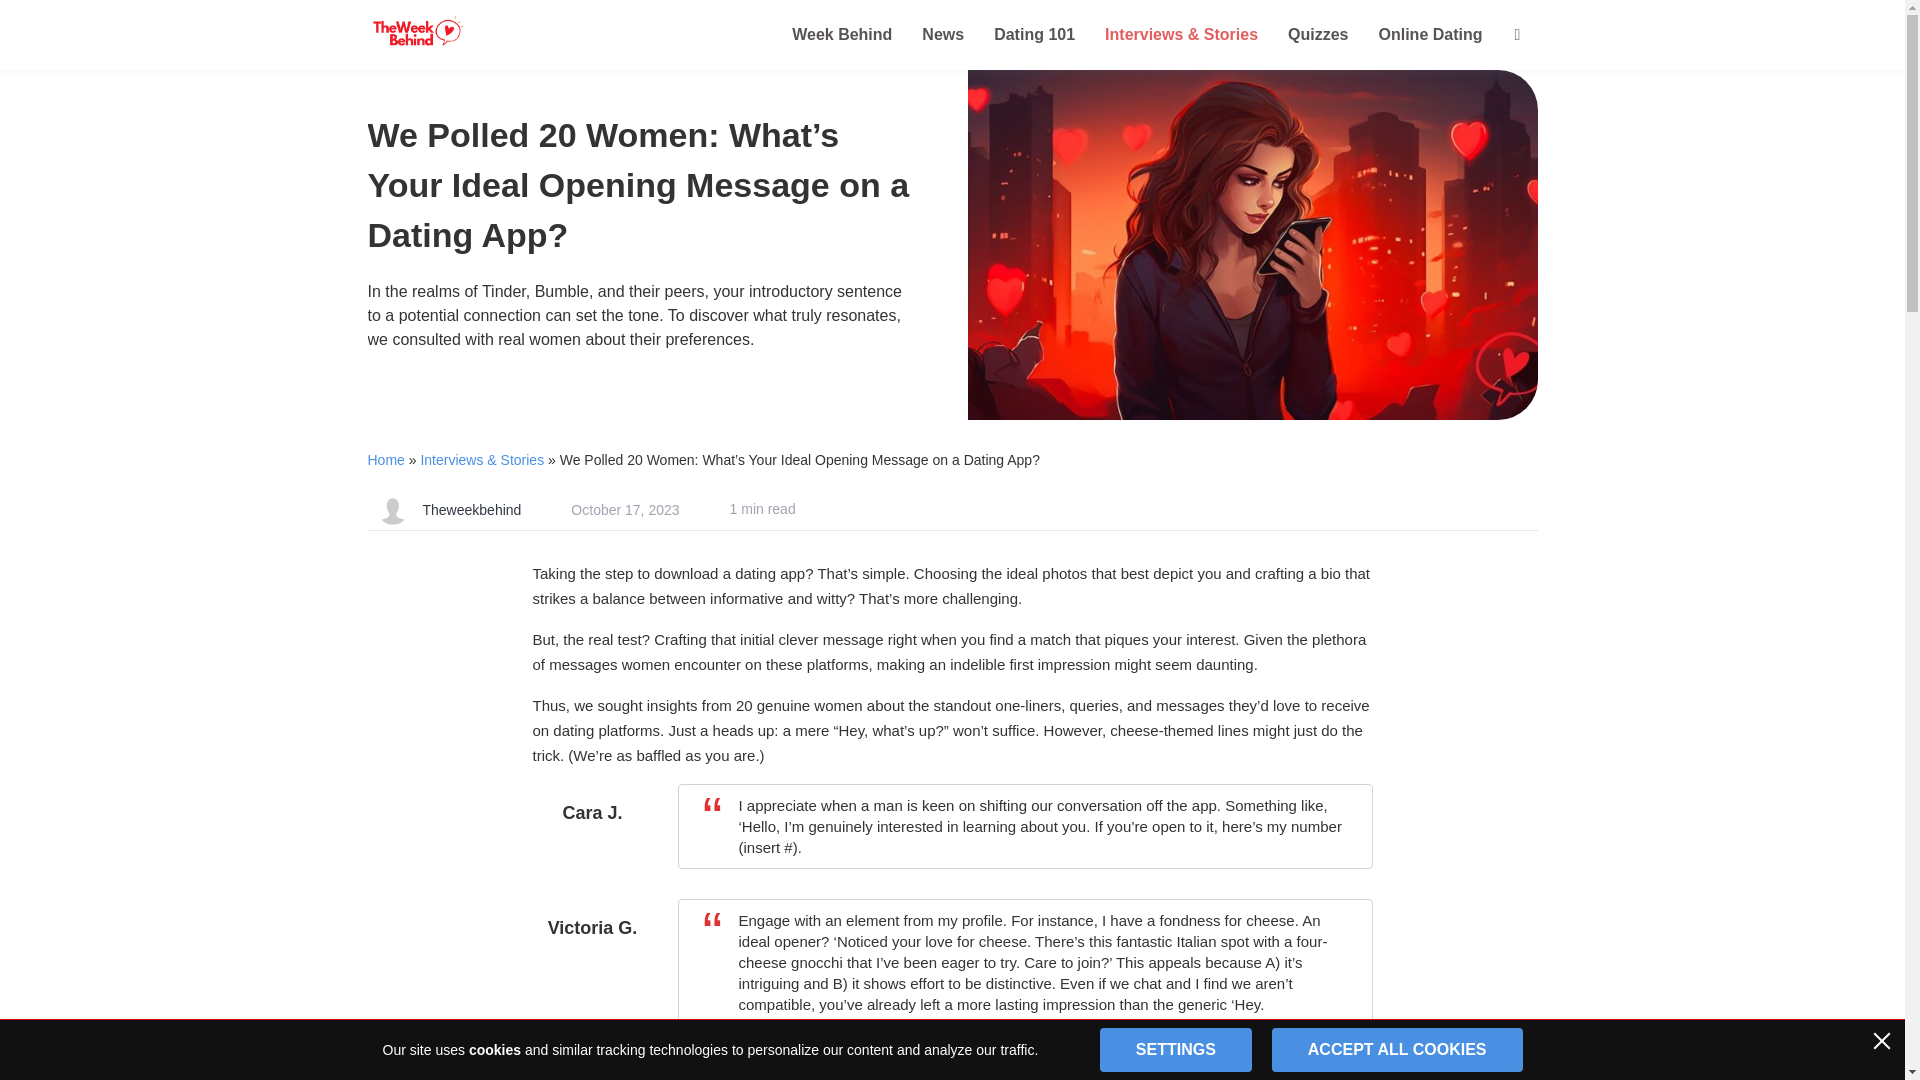  Describe the element at coordinates (386, 460) in the screenshot. I see `Home` at that location.